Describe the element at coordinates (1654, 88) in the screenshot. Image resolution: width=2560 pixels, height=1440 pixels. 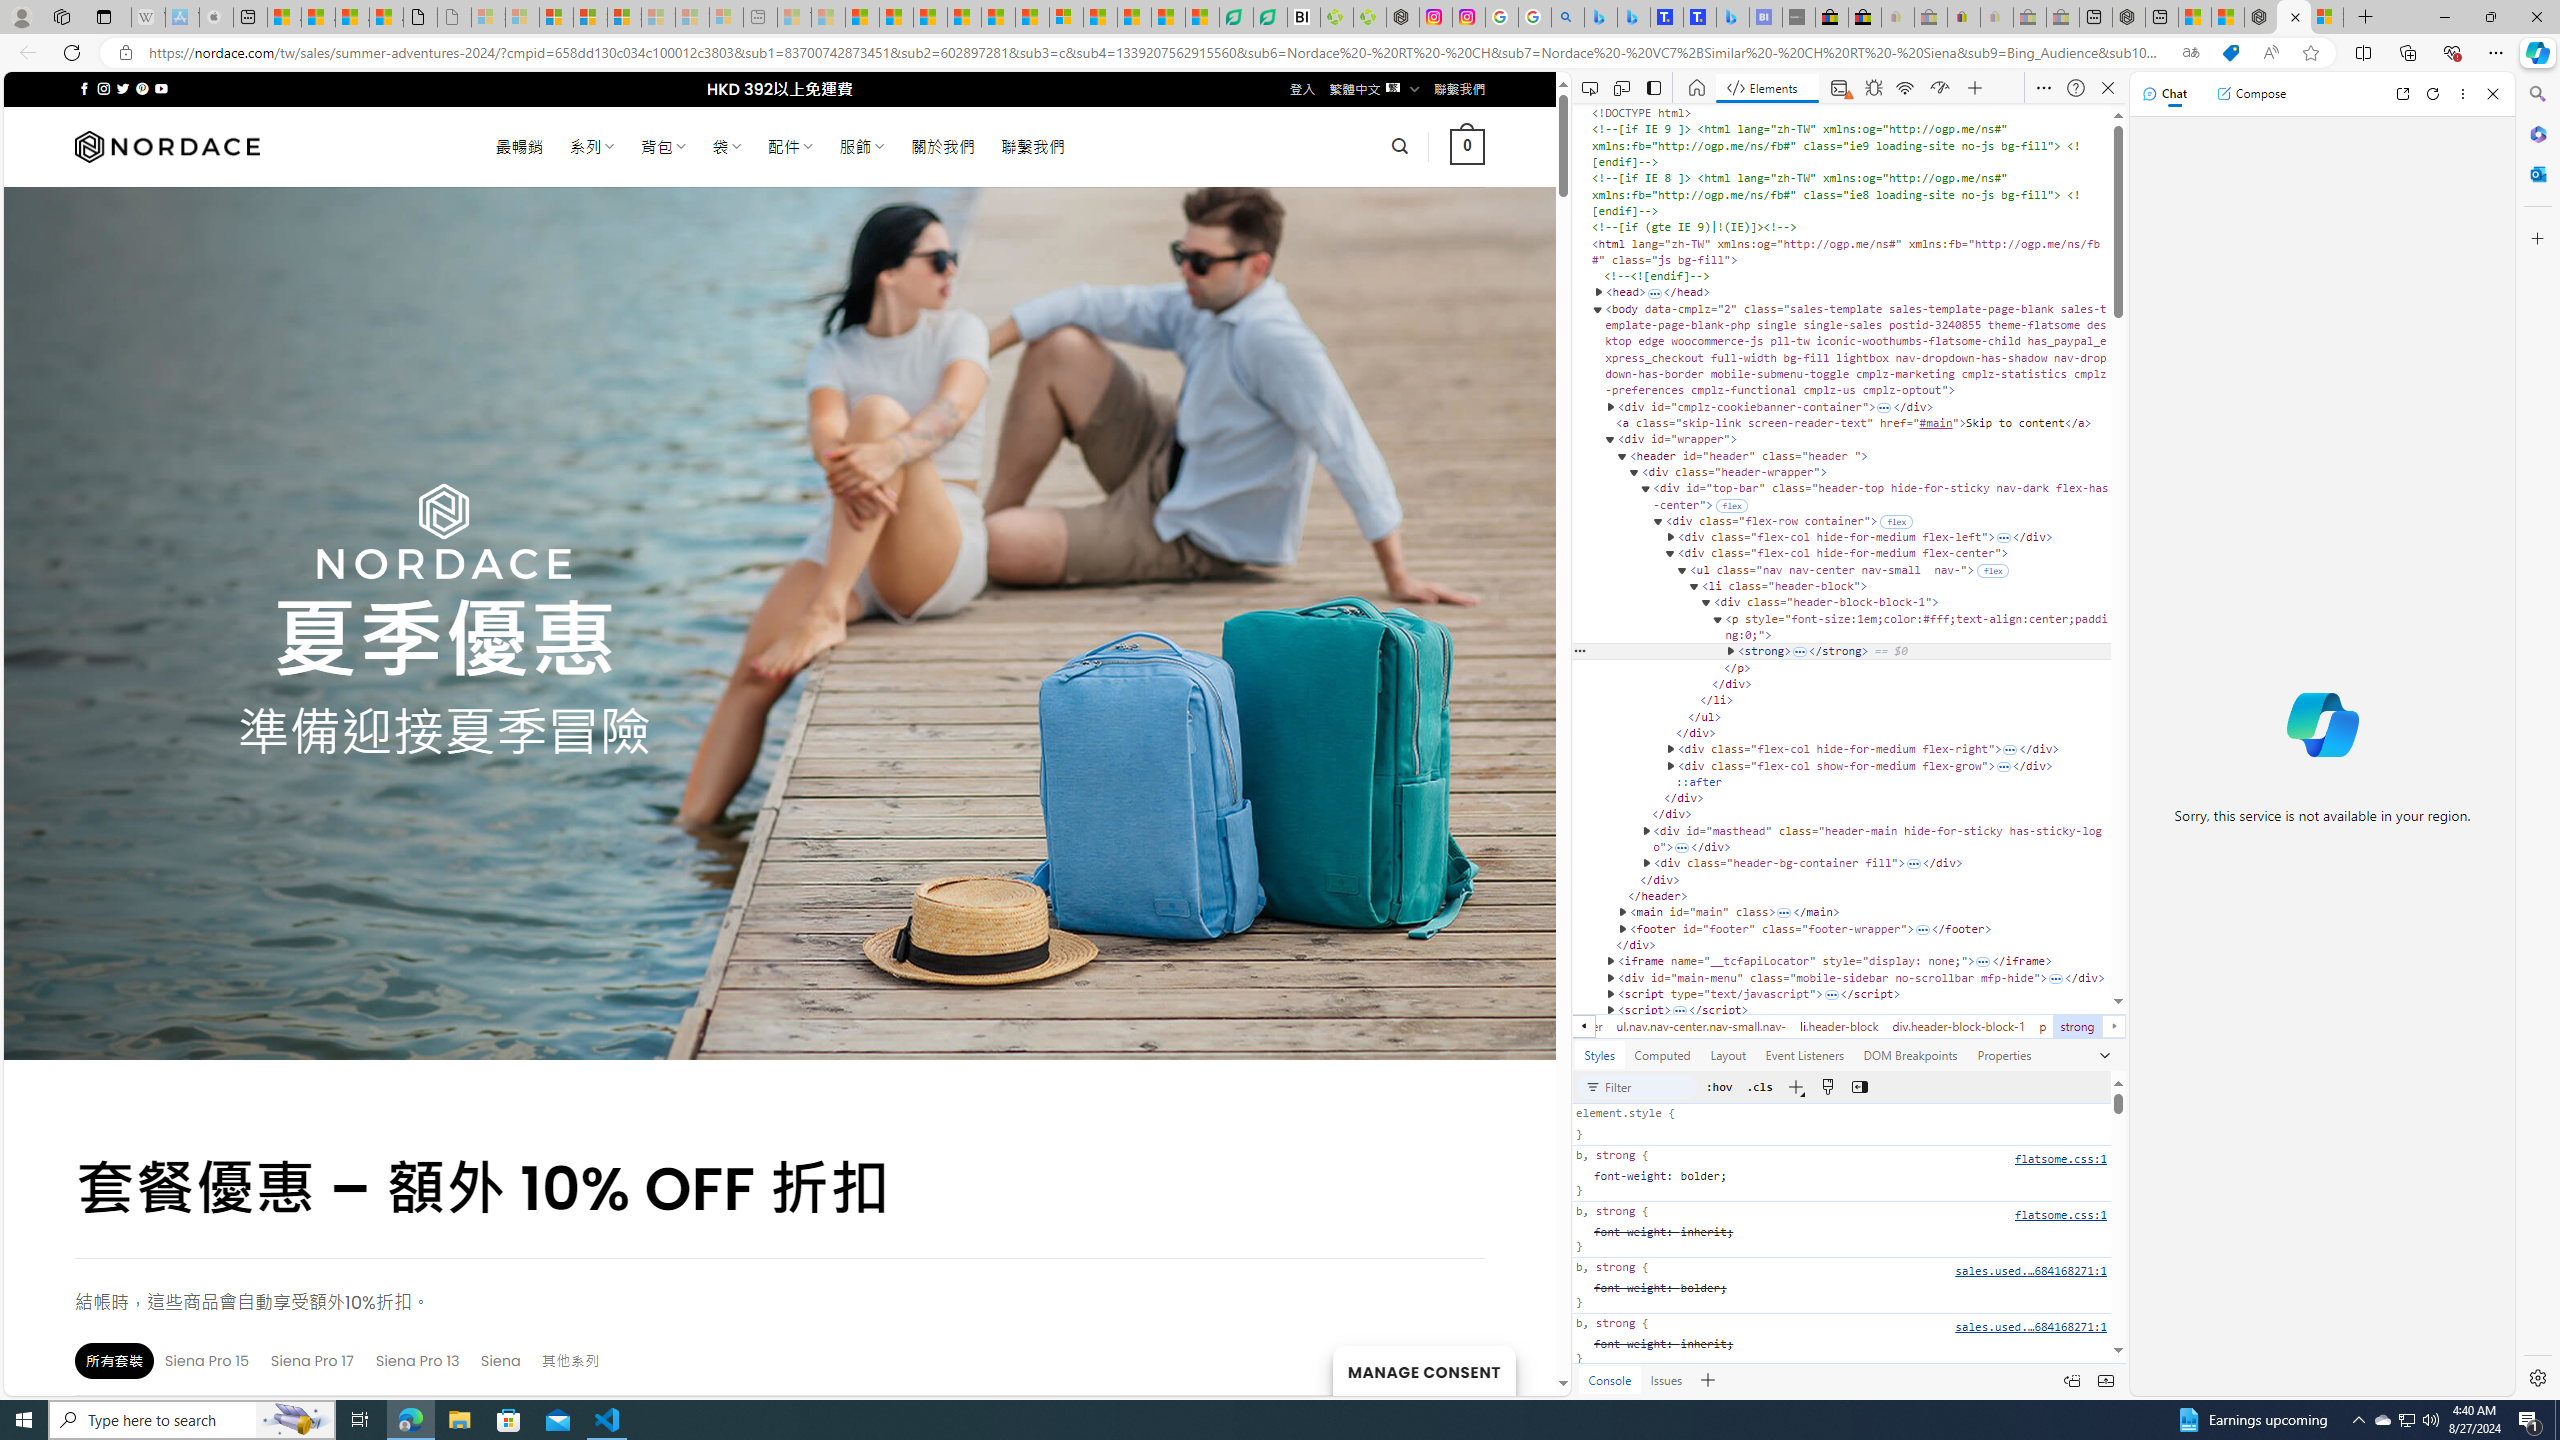
I see `Move Activity Bar to left` at that location.